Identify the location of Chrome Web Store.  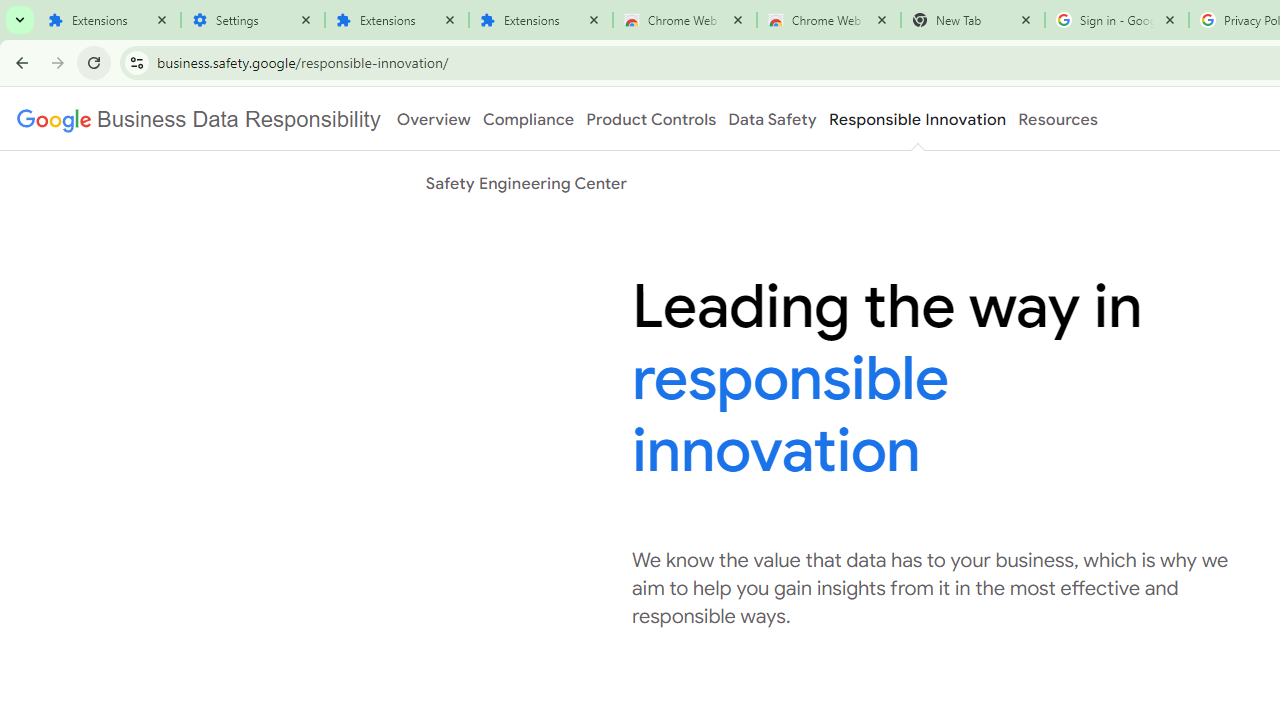
(684, 20).